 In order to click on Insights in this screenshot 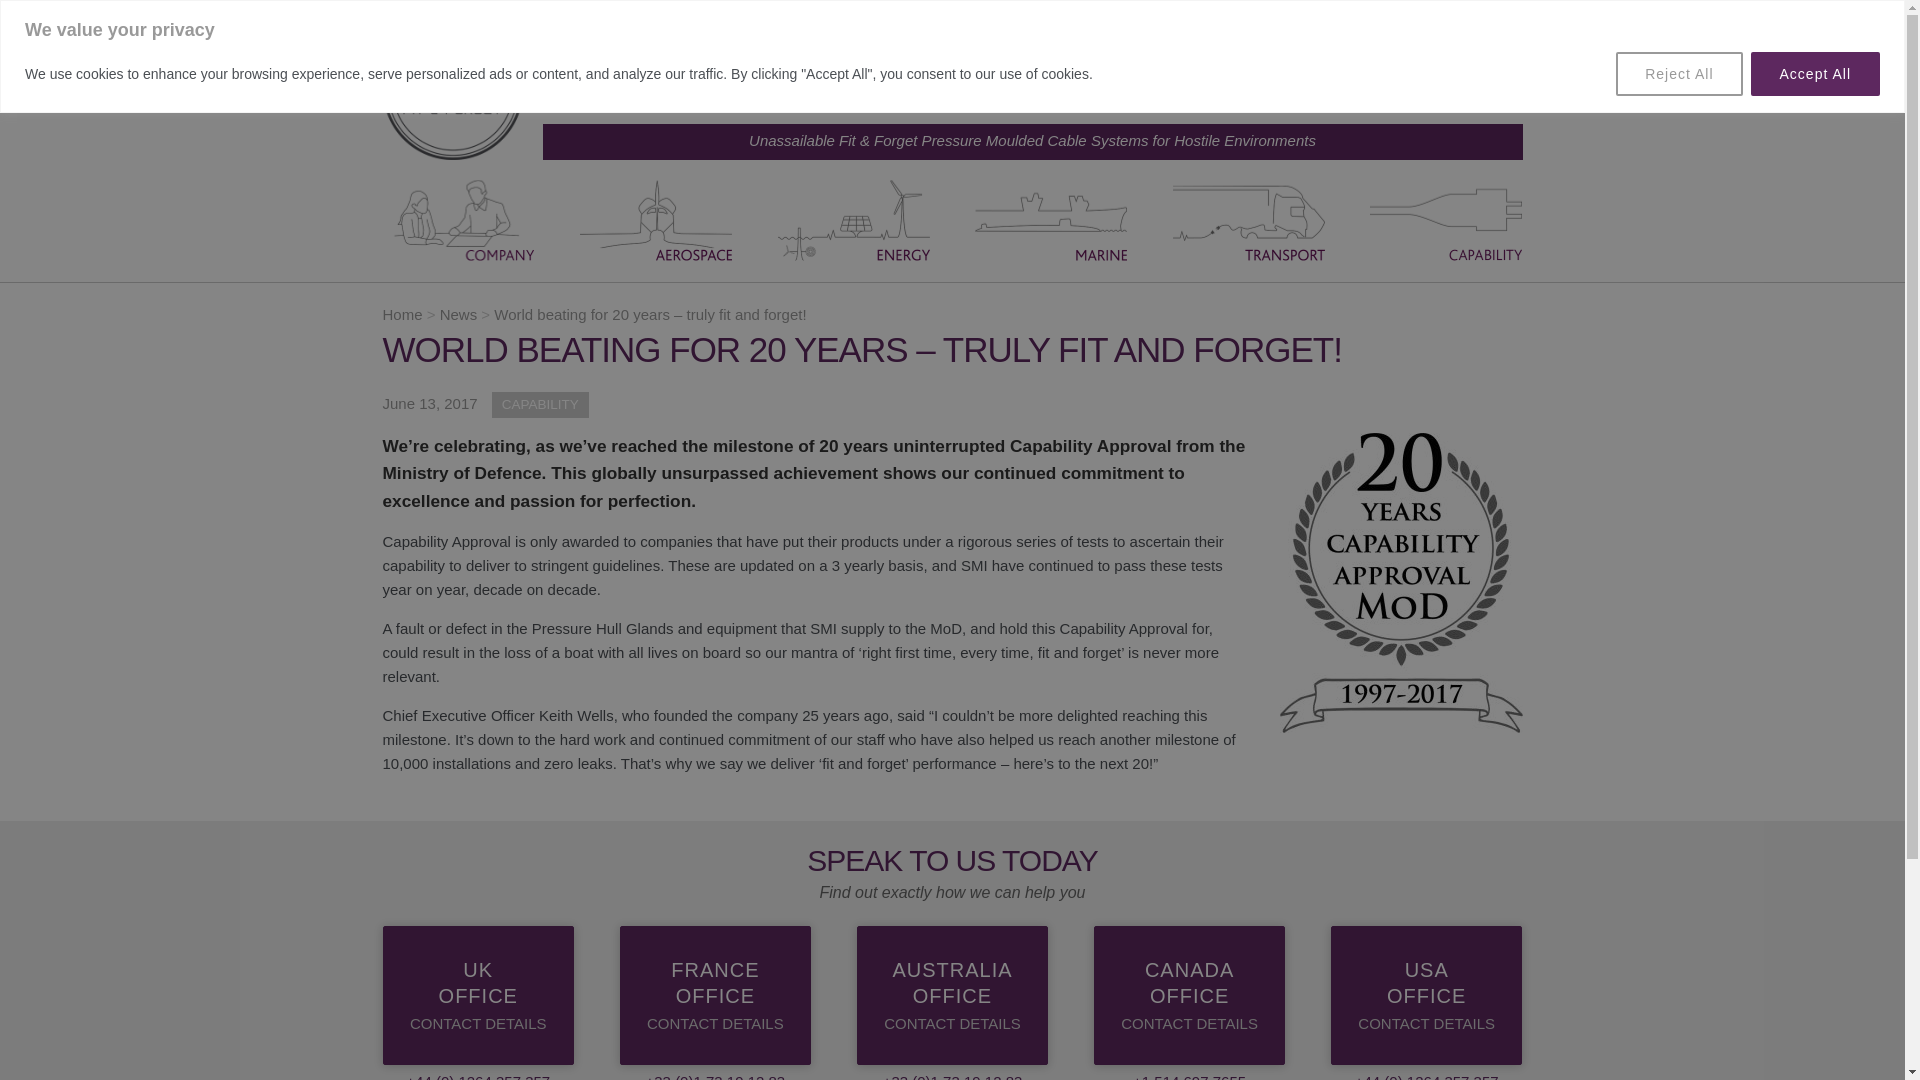, I will do `click(1416, 68)`.